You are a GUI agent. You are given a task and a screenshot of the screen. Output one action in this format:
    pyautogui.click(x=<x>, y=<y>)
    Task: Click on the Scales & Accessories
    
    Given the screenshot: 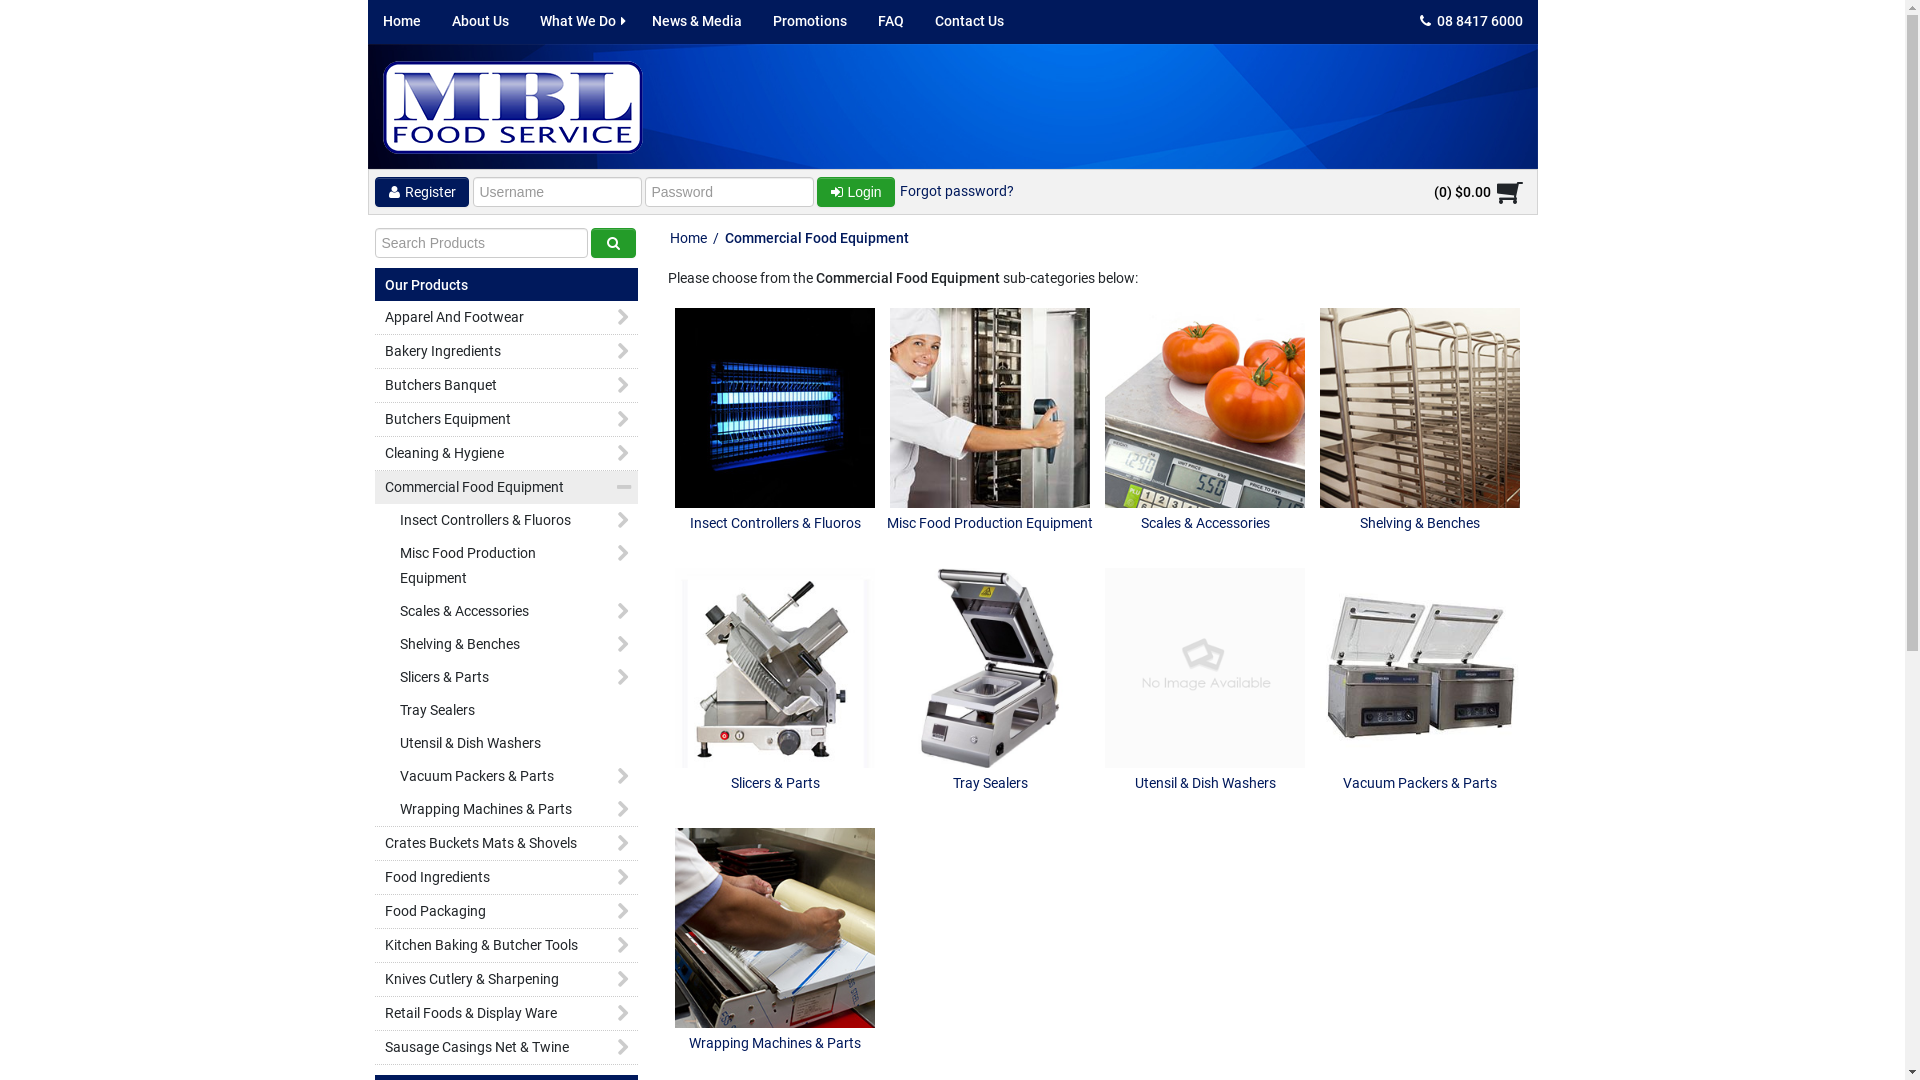 What is the action you would take?
    pyautogui.click(x=506, y=612)
    